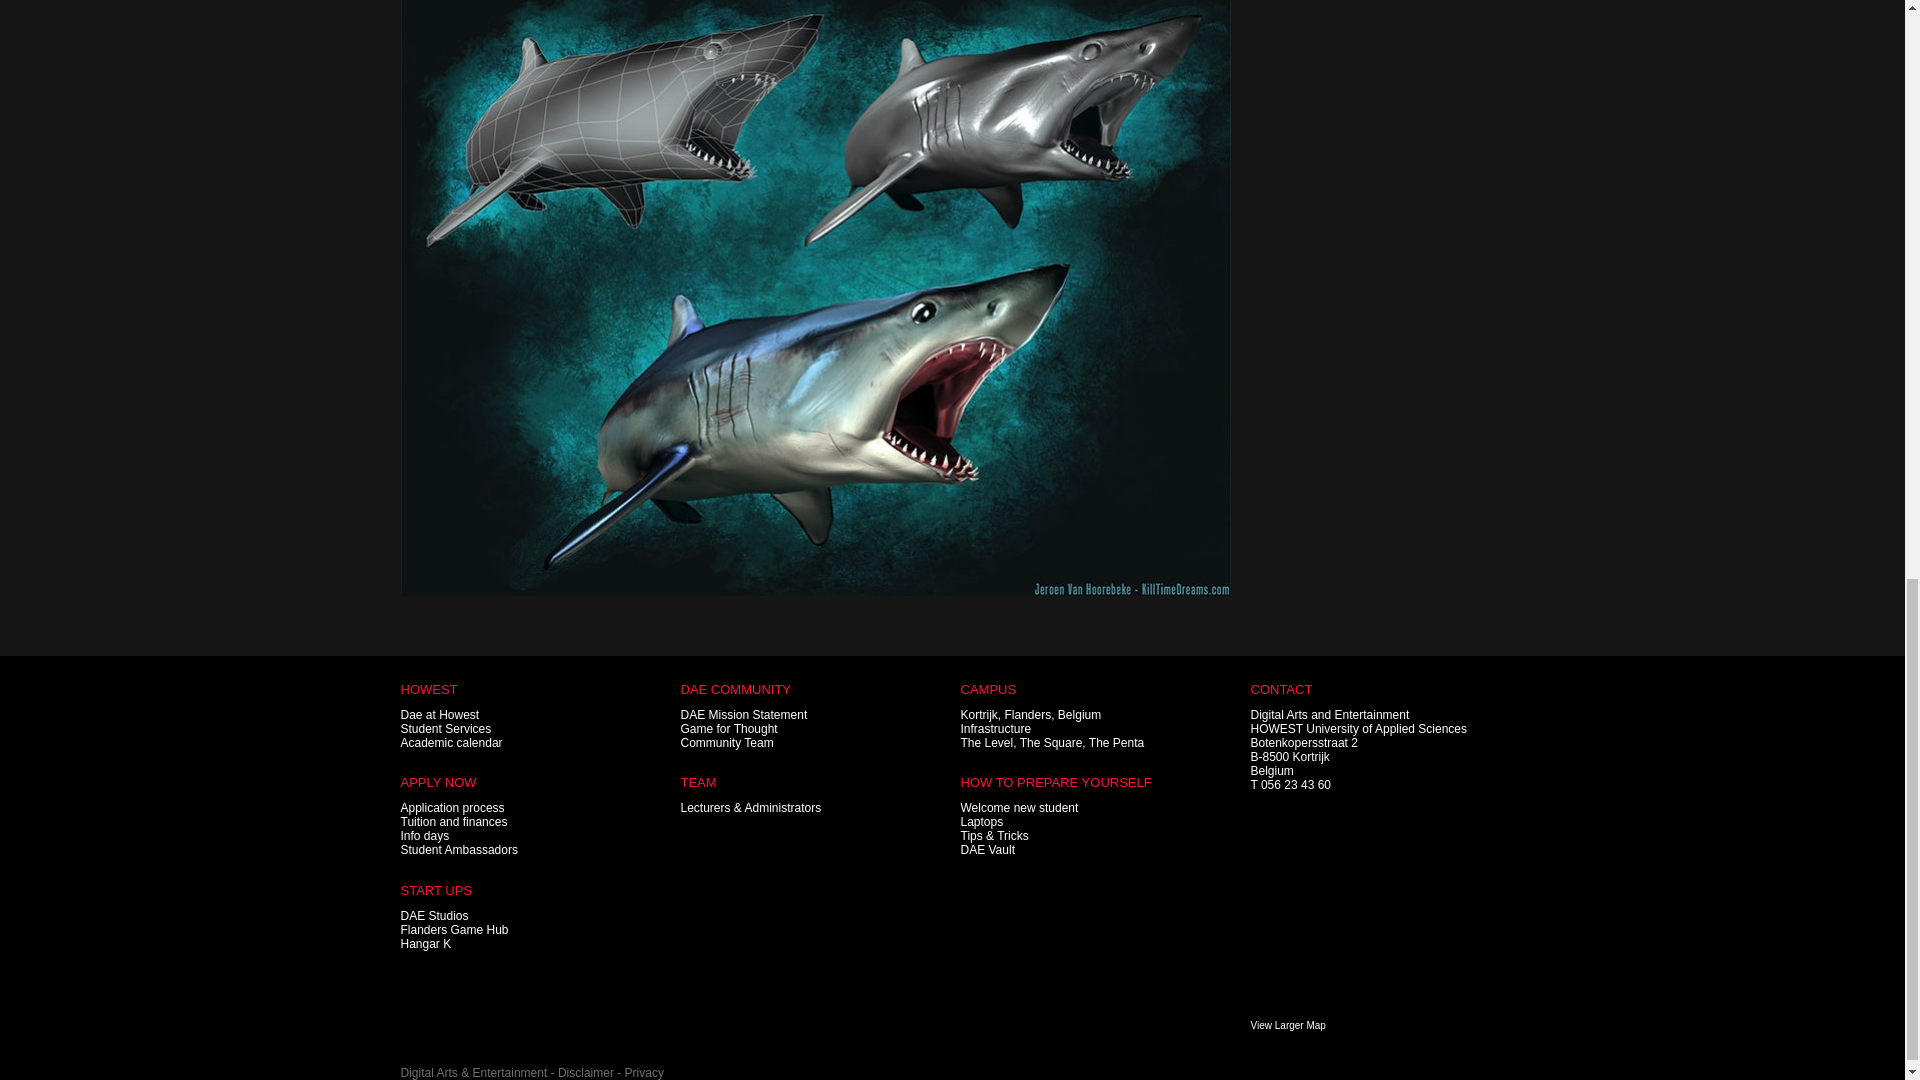 Image resolution: width=1920 pixels, height=1080 pixels. Describe the element at coordinates (438, 715) in the screenshot. I see `Dae at Howest` at that location.